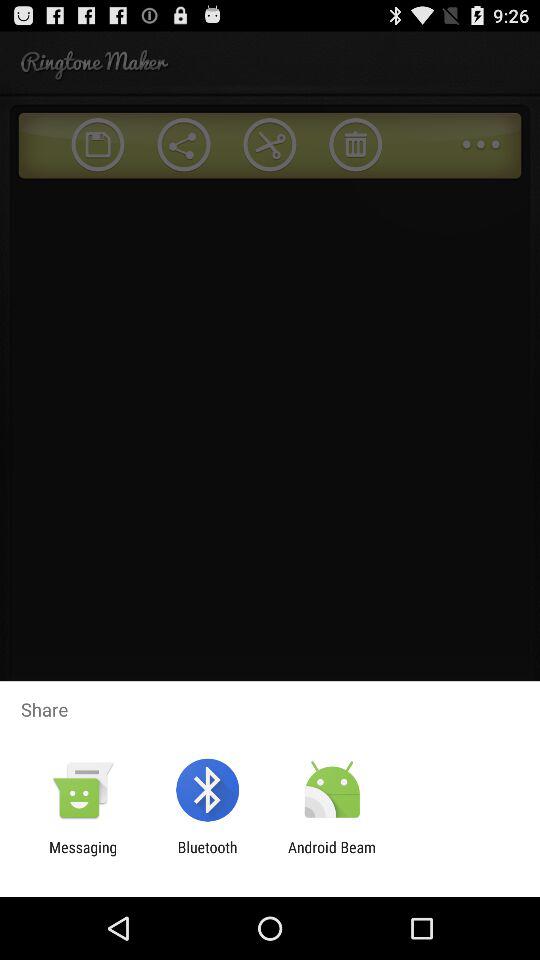  What do you see at coordinates (207, 856) in the screenshot?
I see `flip until the bluetooth app` at bounding box center [207, 856].